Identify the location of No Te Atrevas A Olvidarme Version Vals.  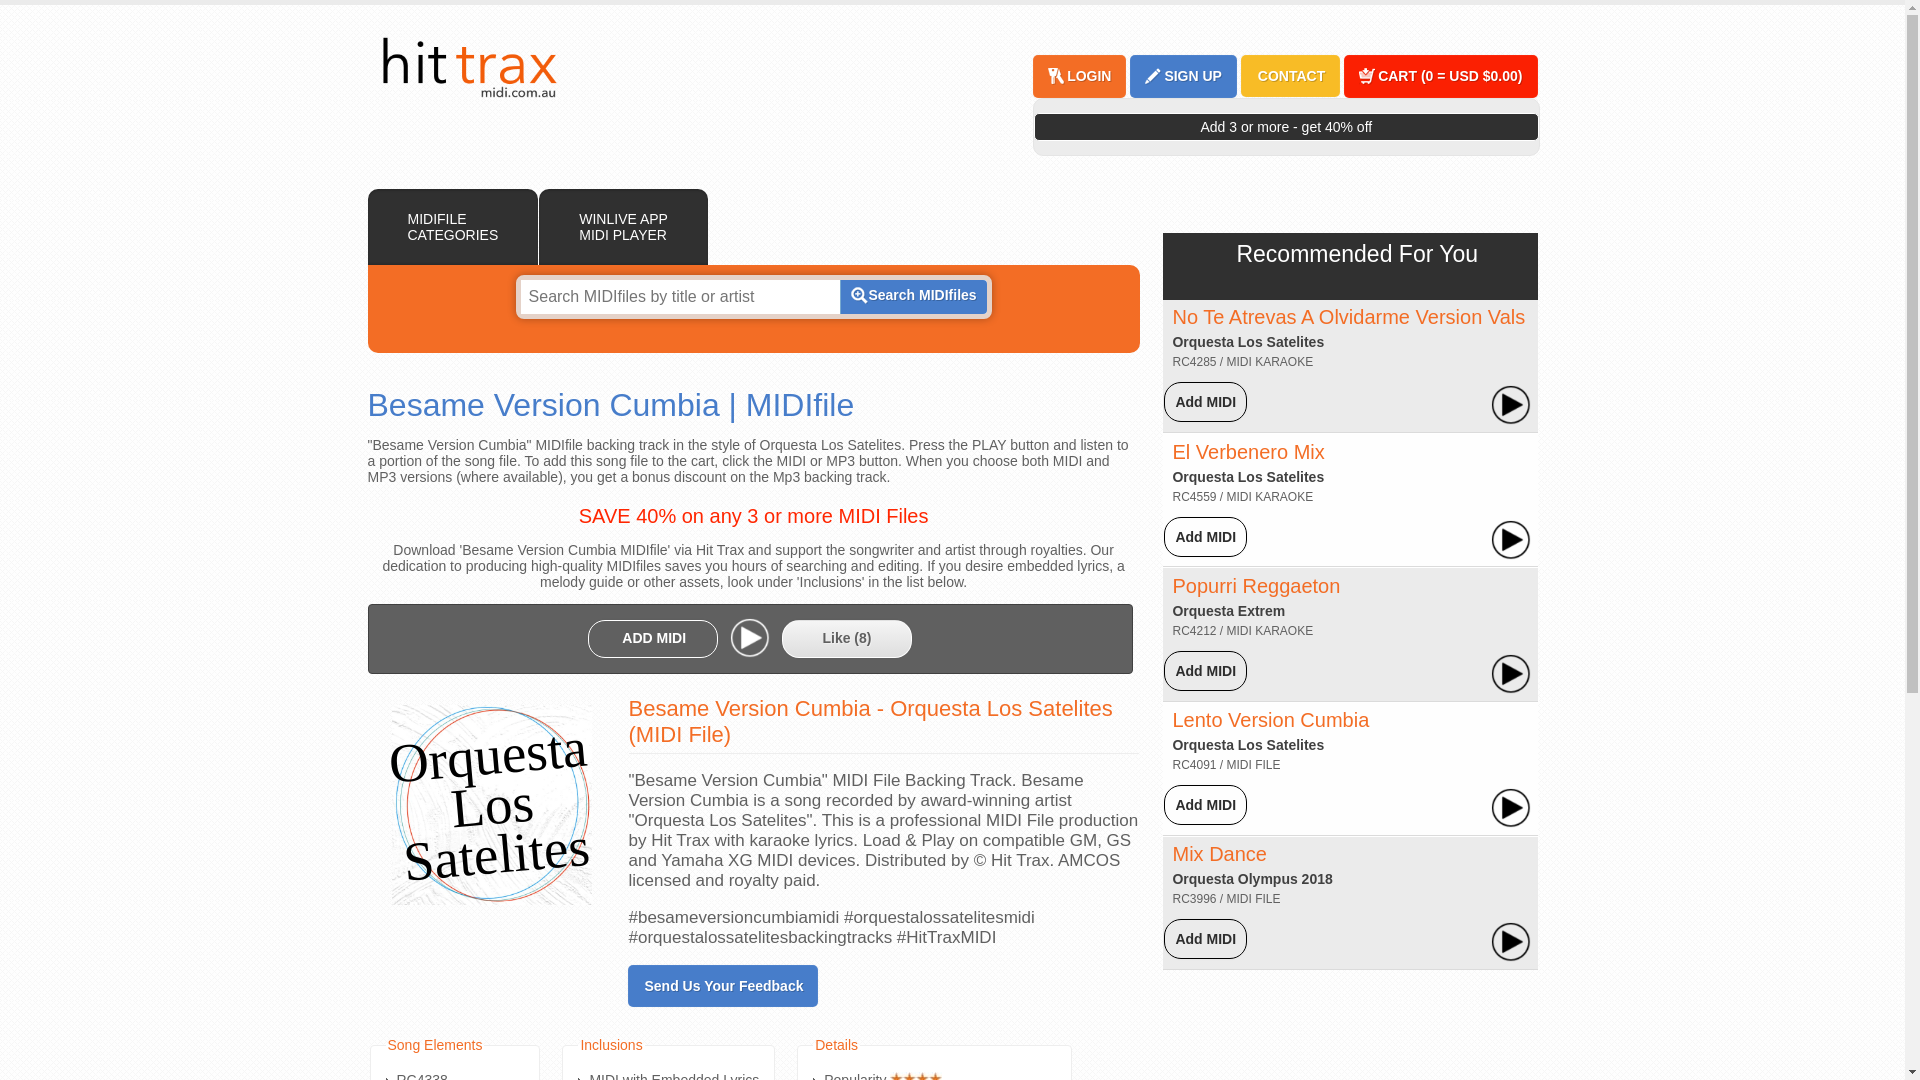
(1348, 316).